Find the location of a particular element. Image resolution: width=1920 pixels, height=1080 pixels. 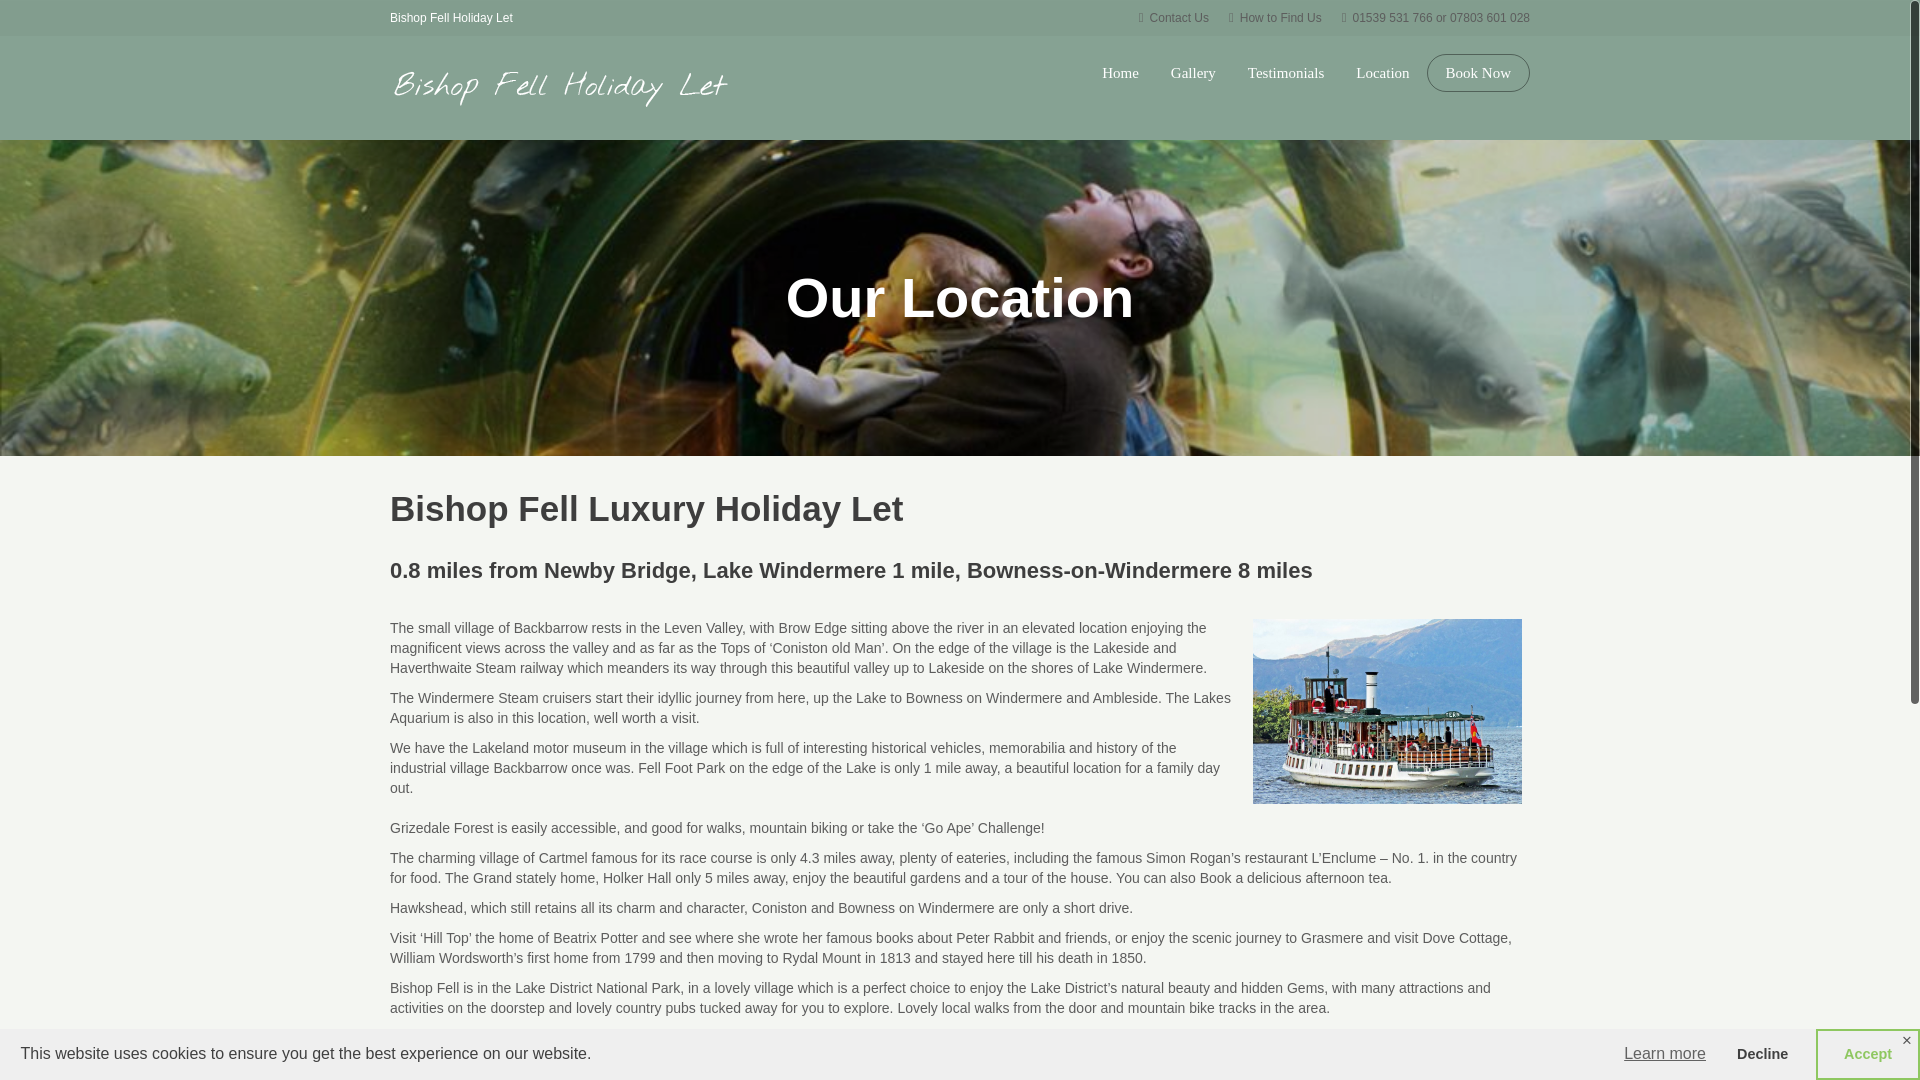

Location is located at coordinates (1382, 72).